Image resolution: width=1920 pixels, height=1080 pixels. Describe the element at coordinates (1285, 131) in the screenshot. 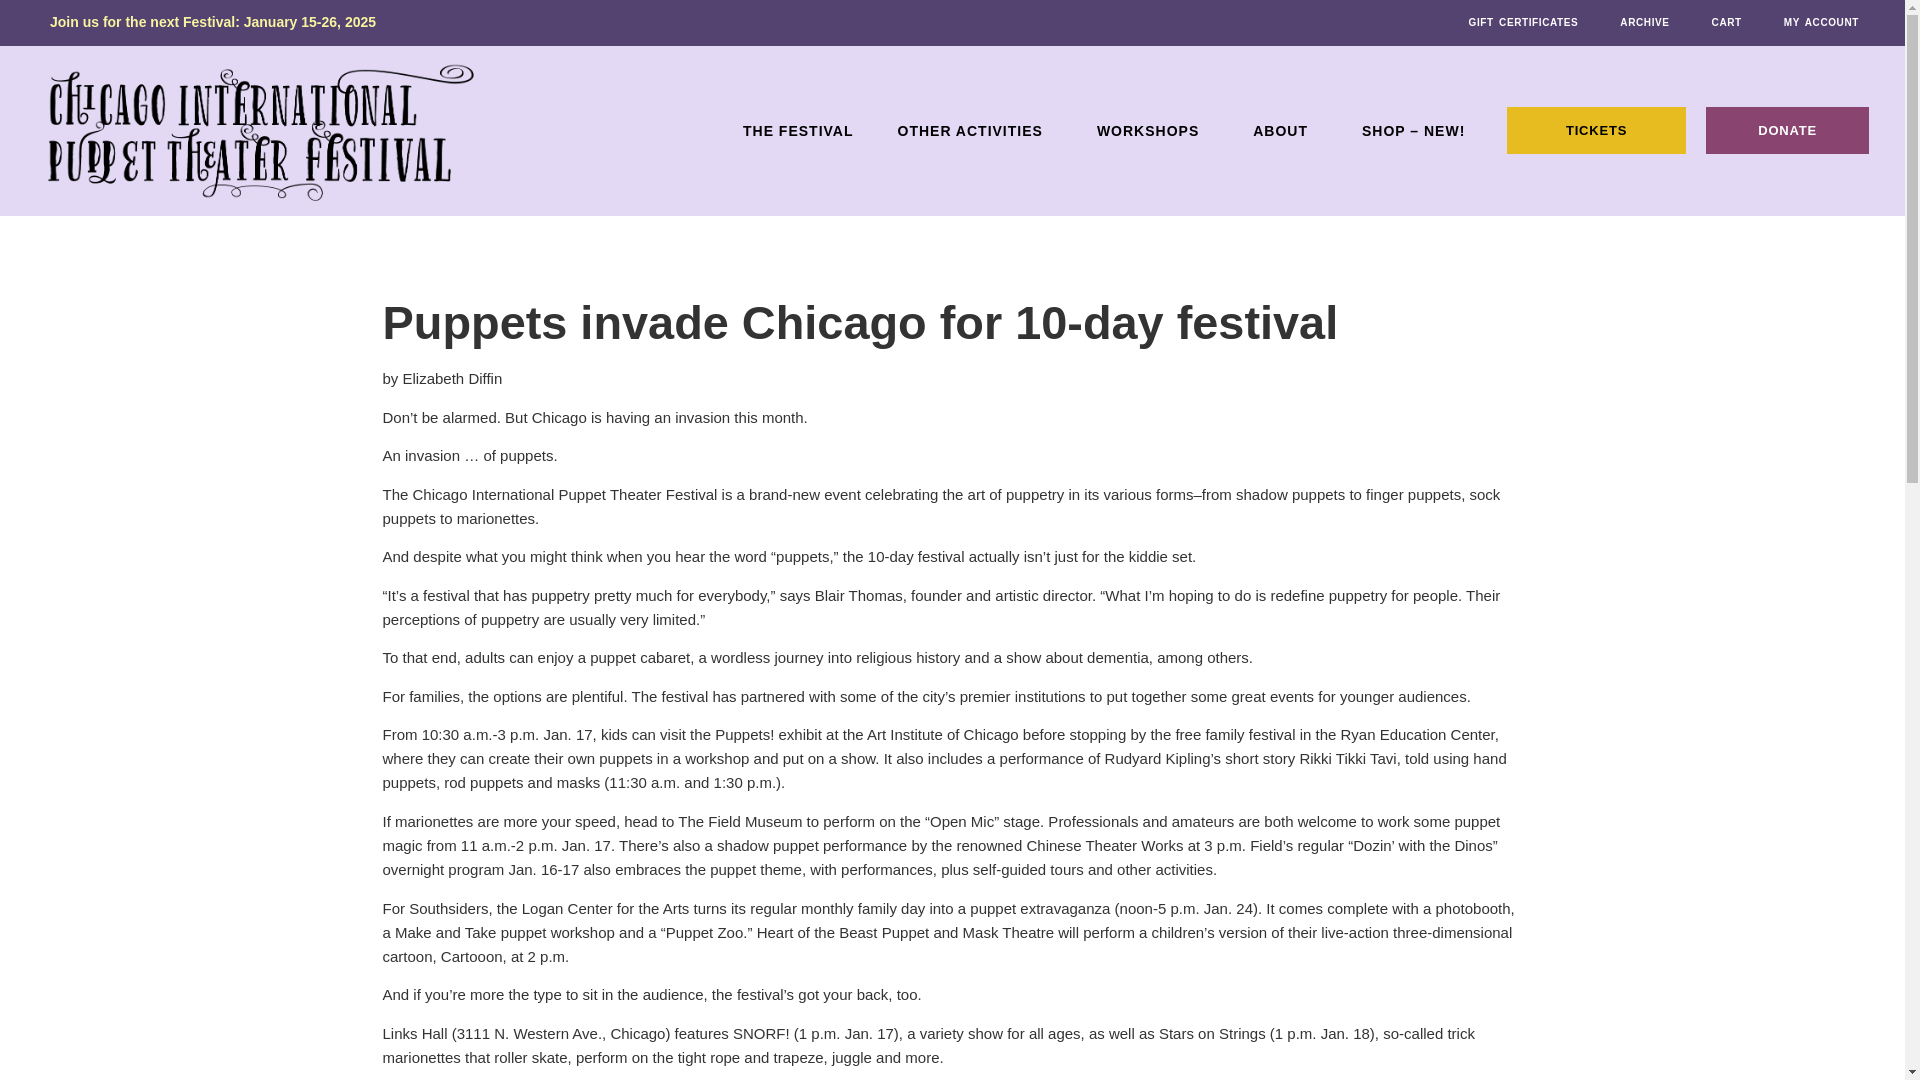

I see `ABOUT` at that location.